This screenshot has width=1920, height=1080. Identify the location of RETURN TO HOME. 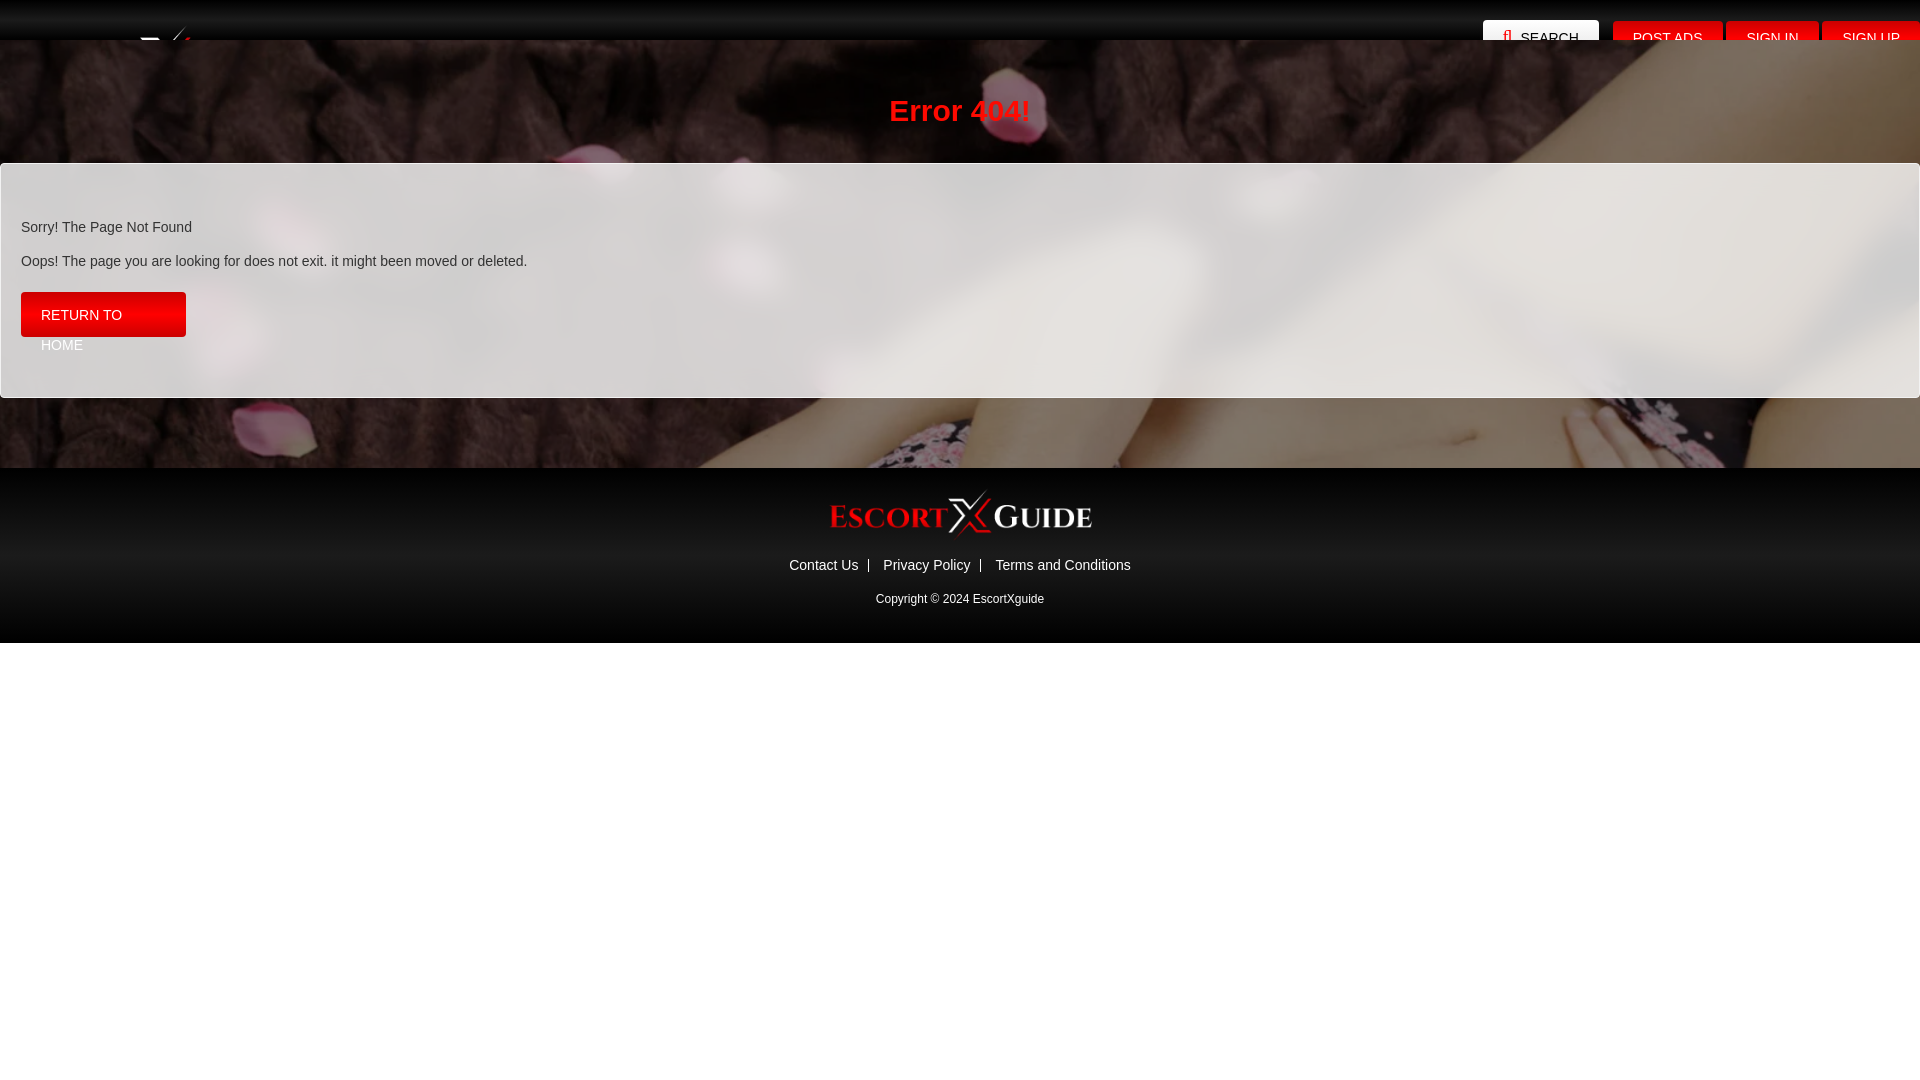
(104, 314).